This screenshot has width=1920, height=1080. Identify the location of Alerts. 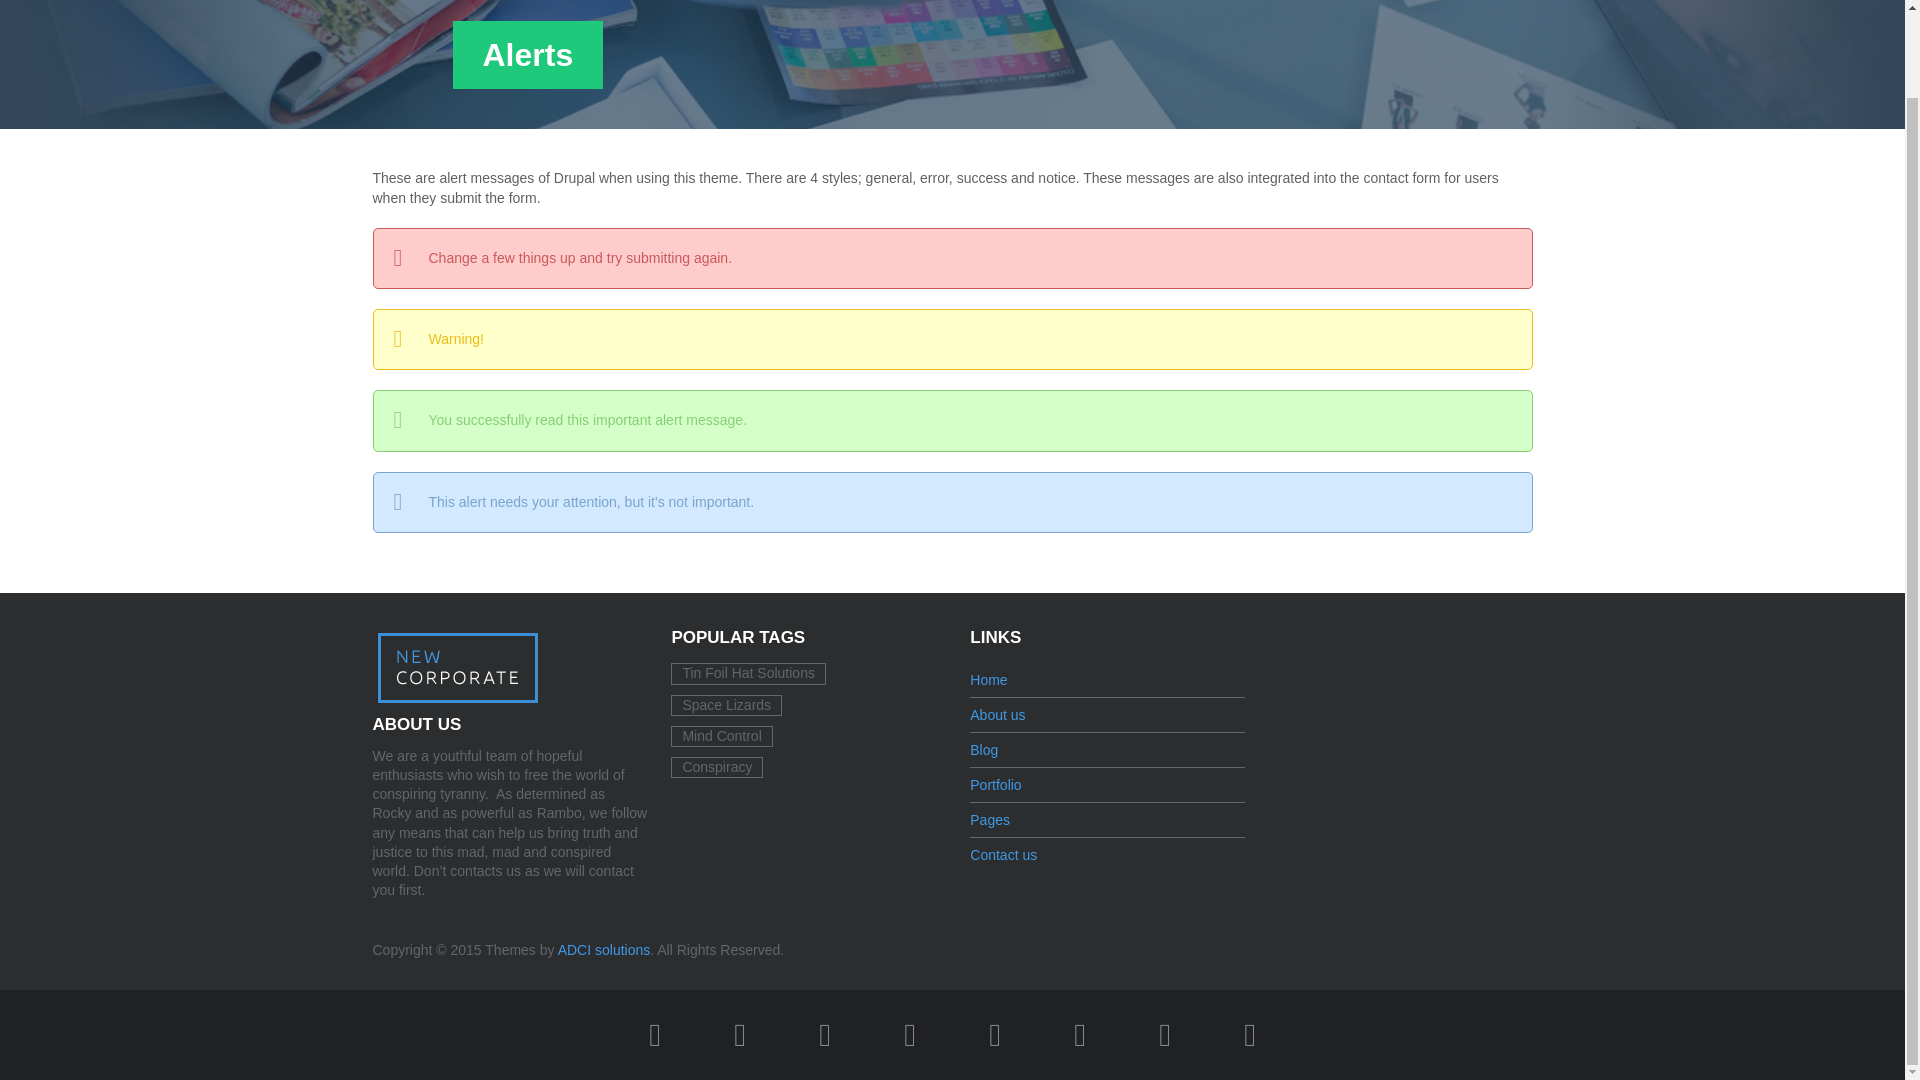
(1417, 17).